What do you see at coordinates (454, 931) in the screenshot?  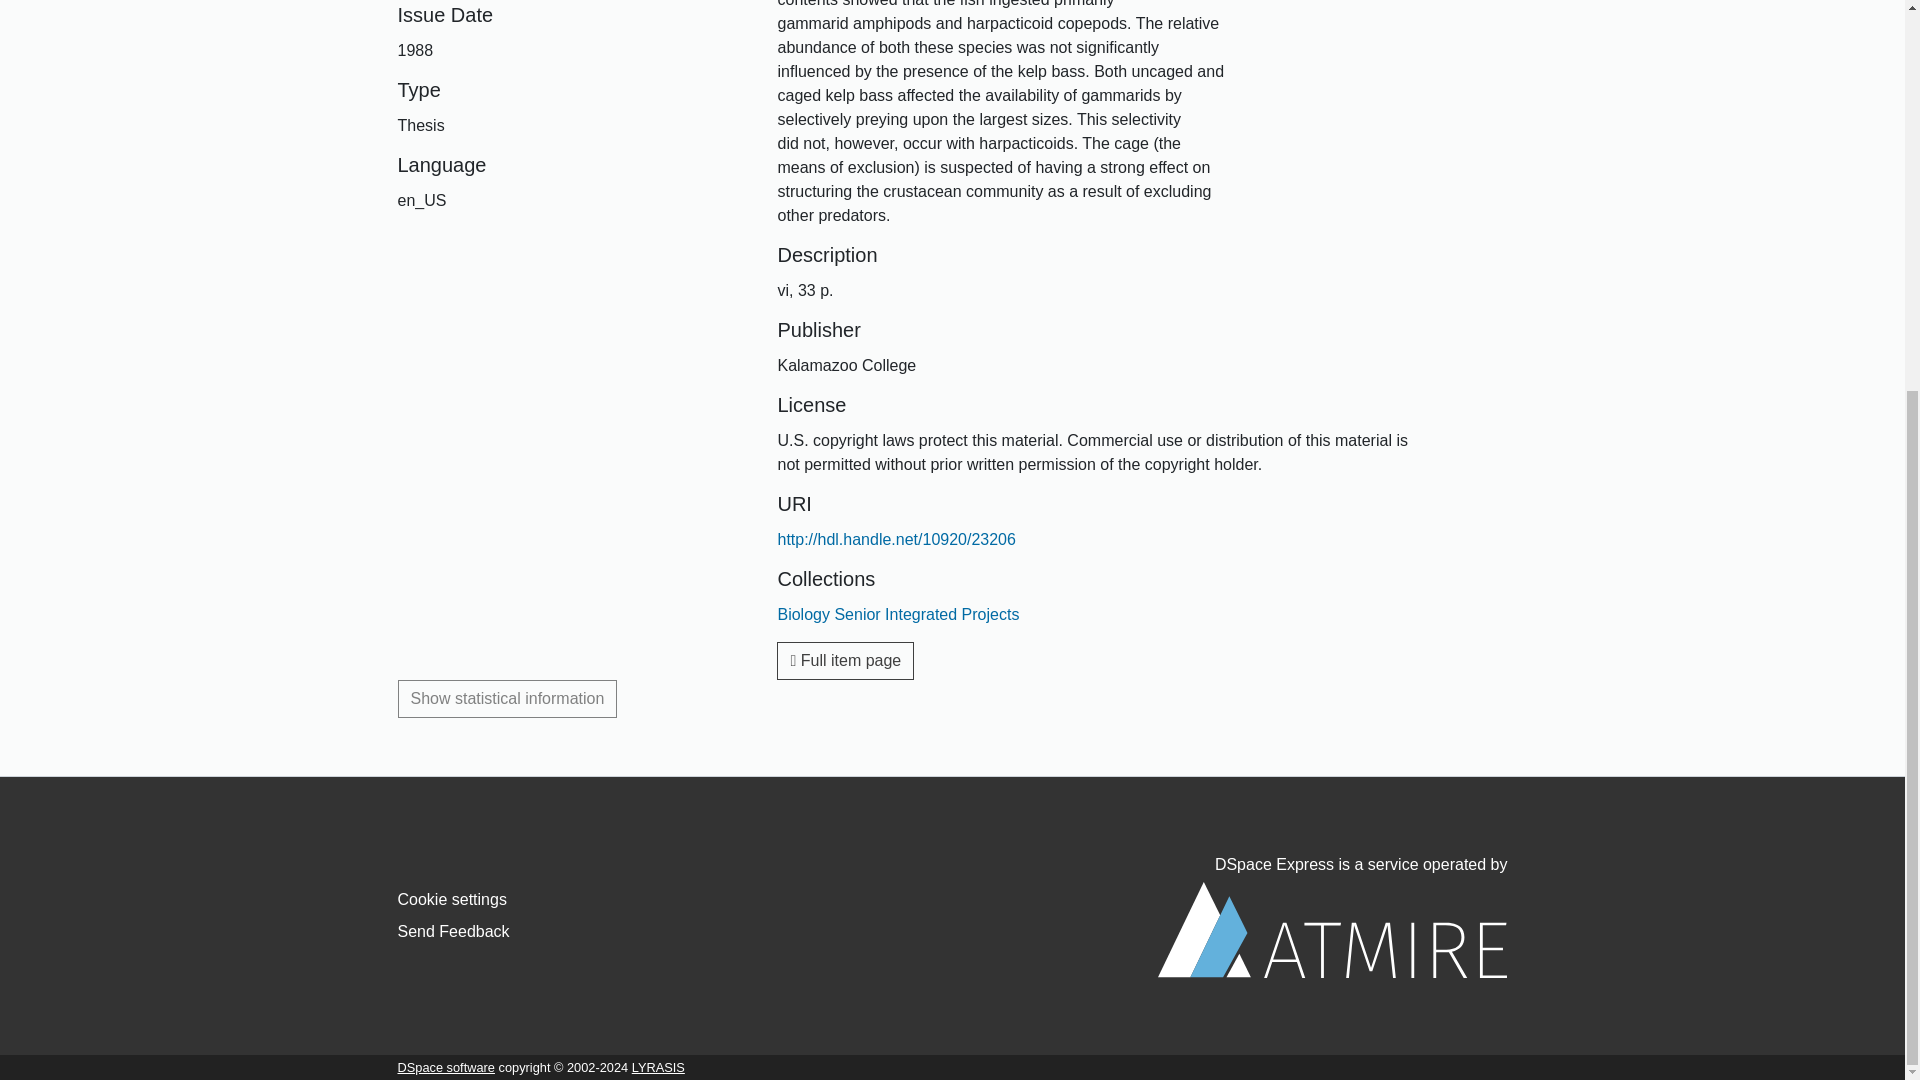 I see `Send Feedback` at bounding box center [454, 931].